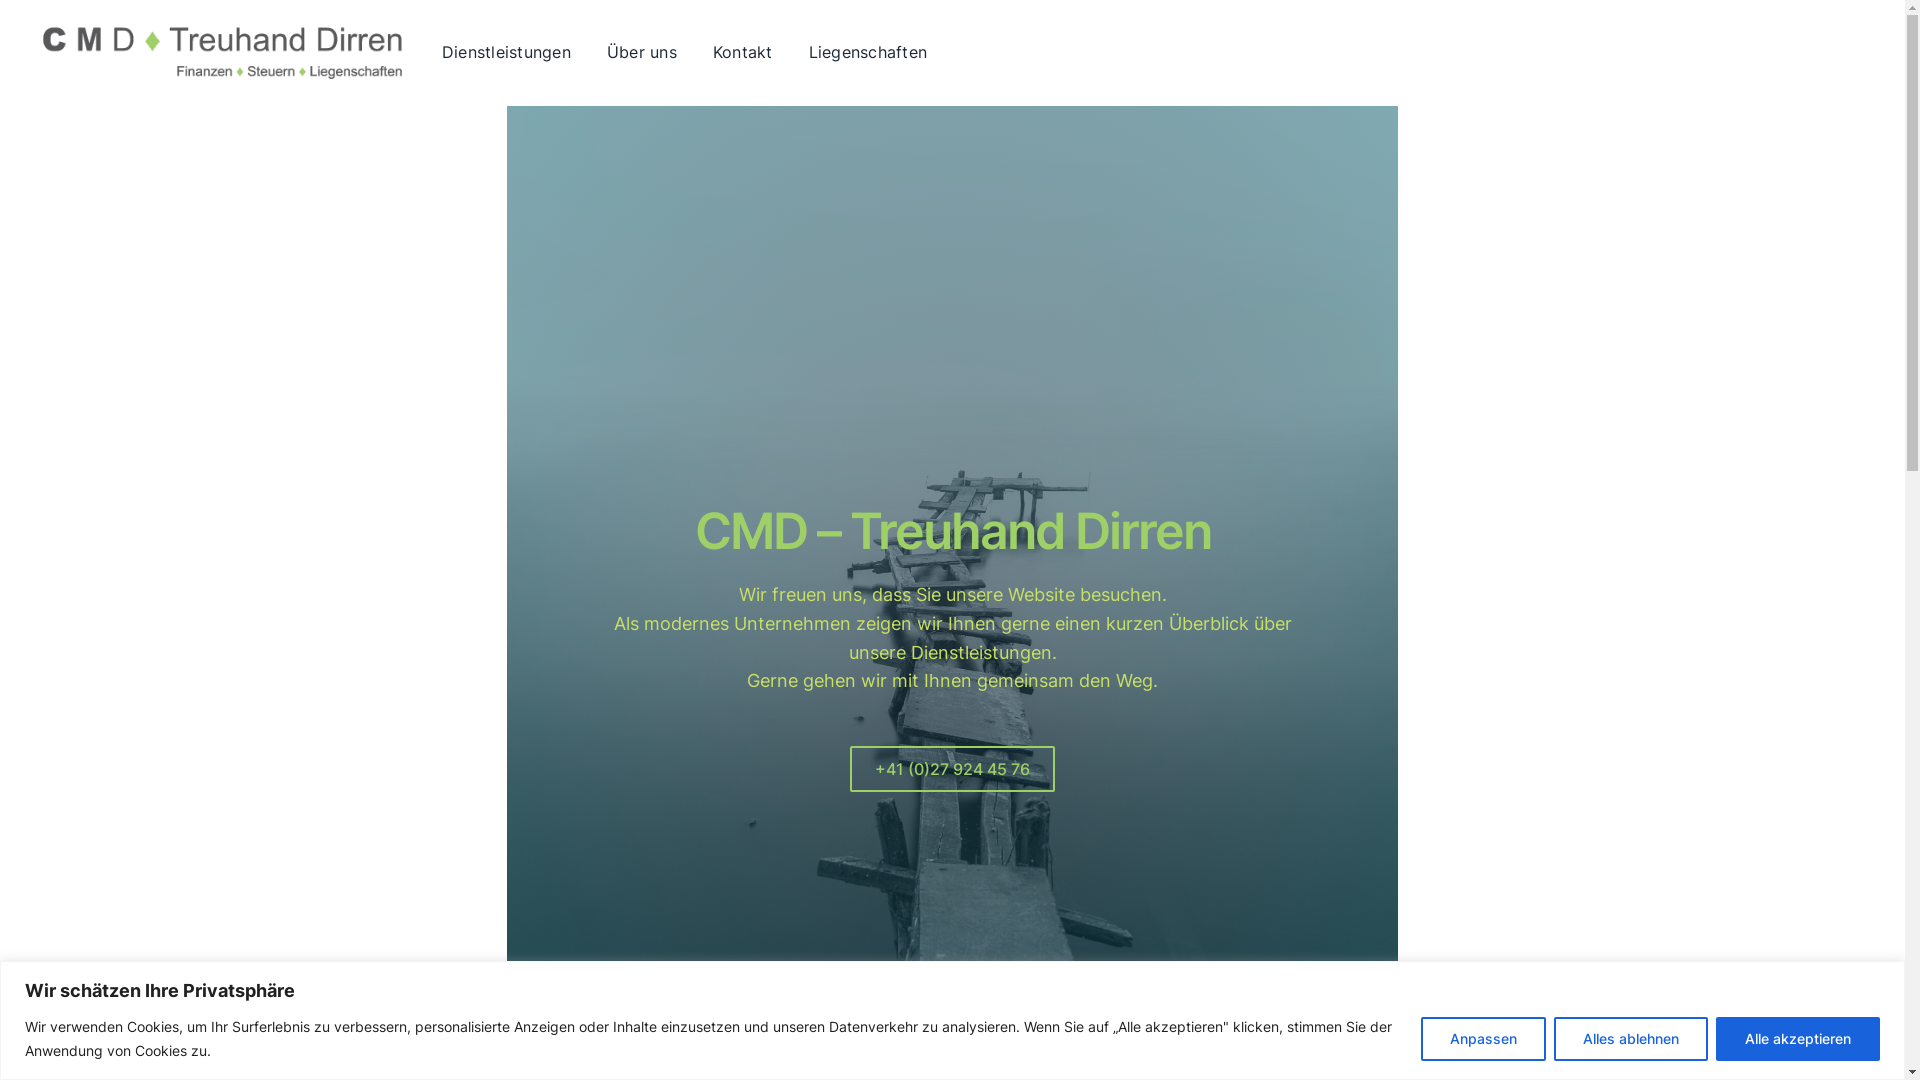 The height and width of the screenshot is (1080, 1920). Describe the element at coordinates (1484, 1038) in the screenshot. I see `Anpassen` at that location.